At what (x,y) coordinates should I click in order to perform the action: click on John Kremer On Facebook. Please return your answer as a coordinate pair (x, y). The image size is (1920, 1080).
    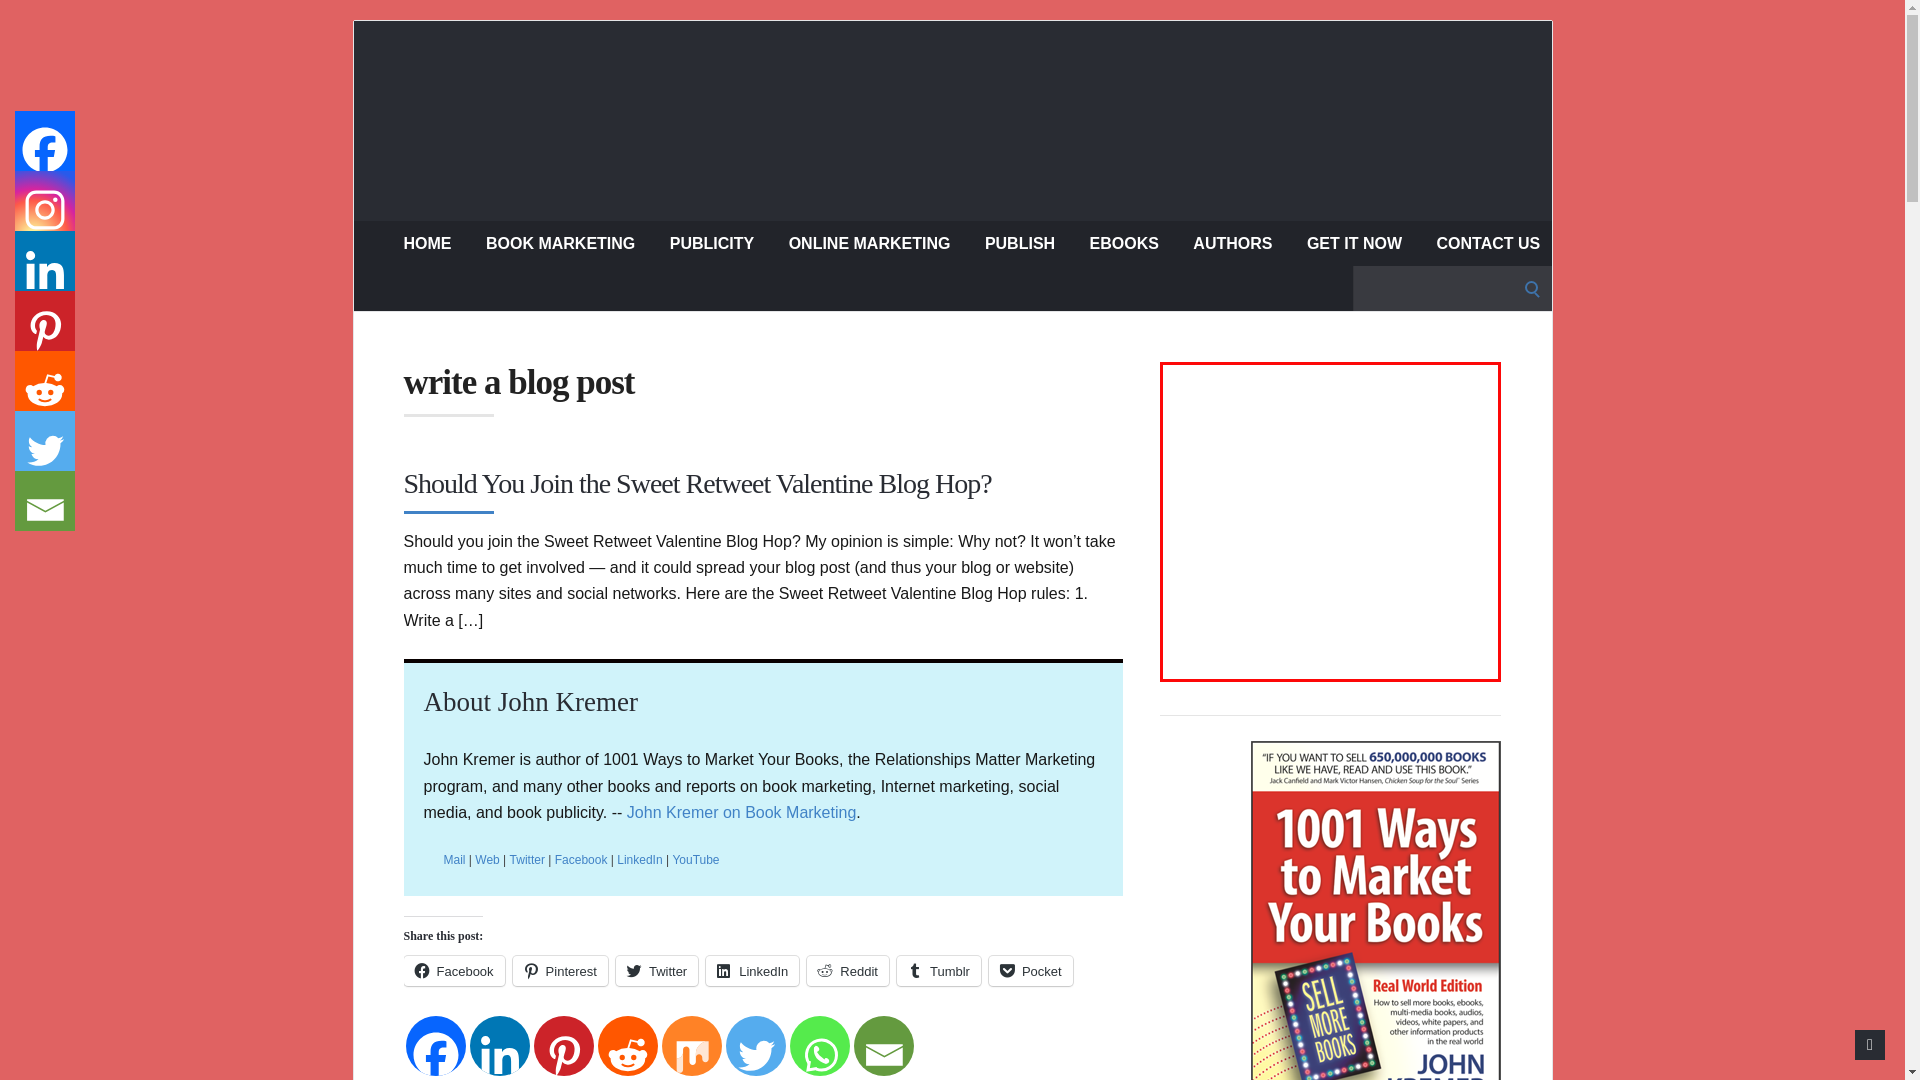
    Looking at the image, I should click on (581, 860).